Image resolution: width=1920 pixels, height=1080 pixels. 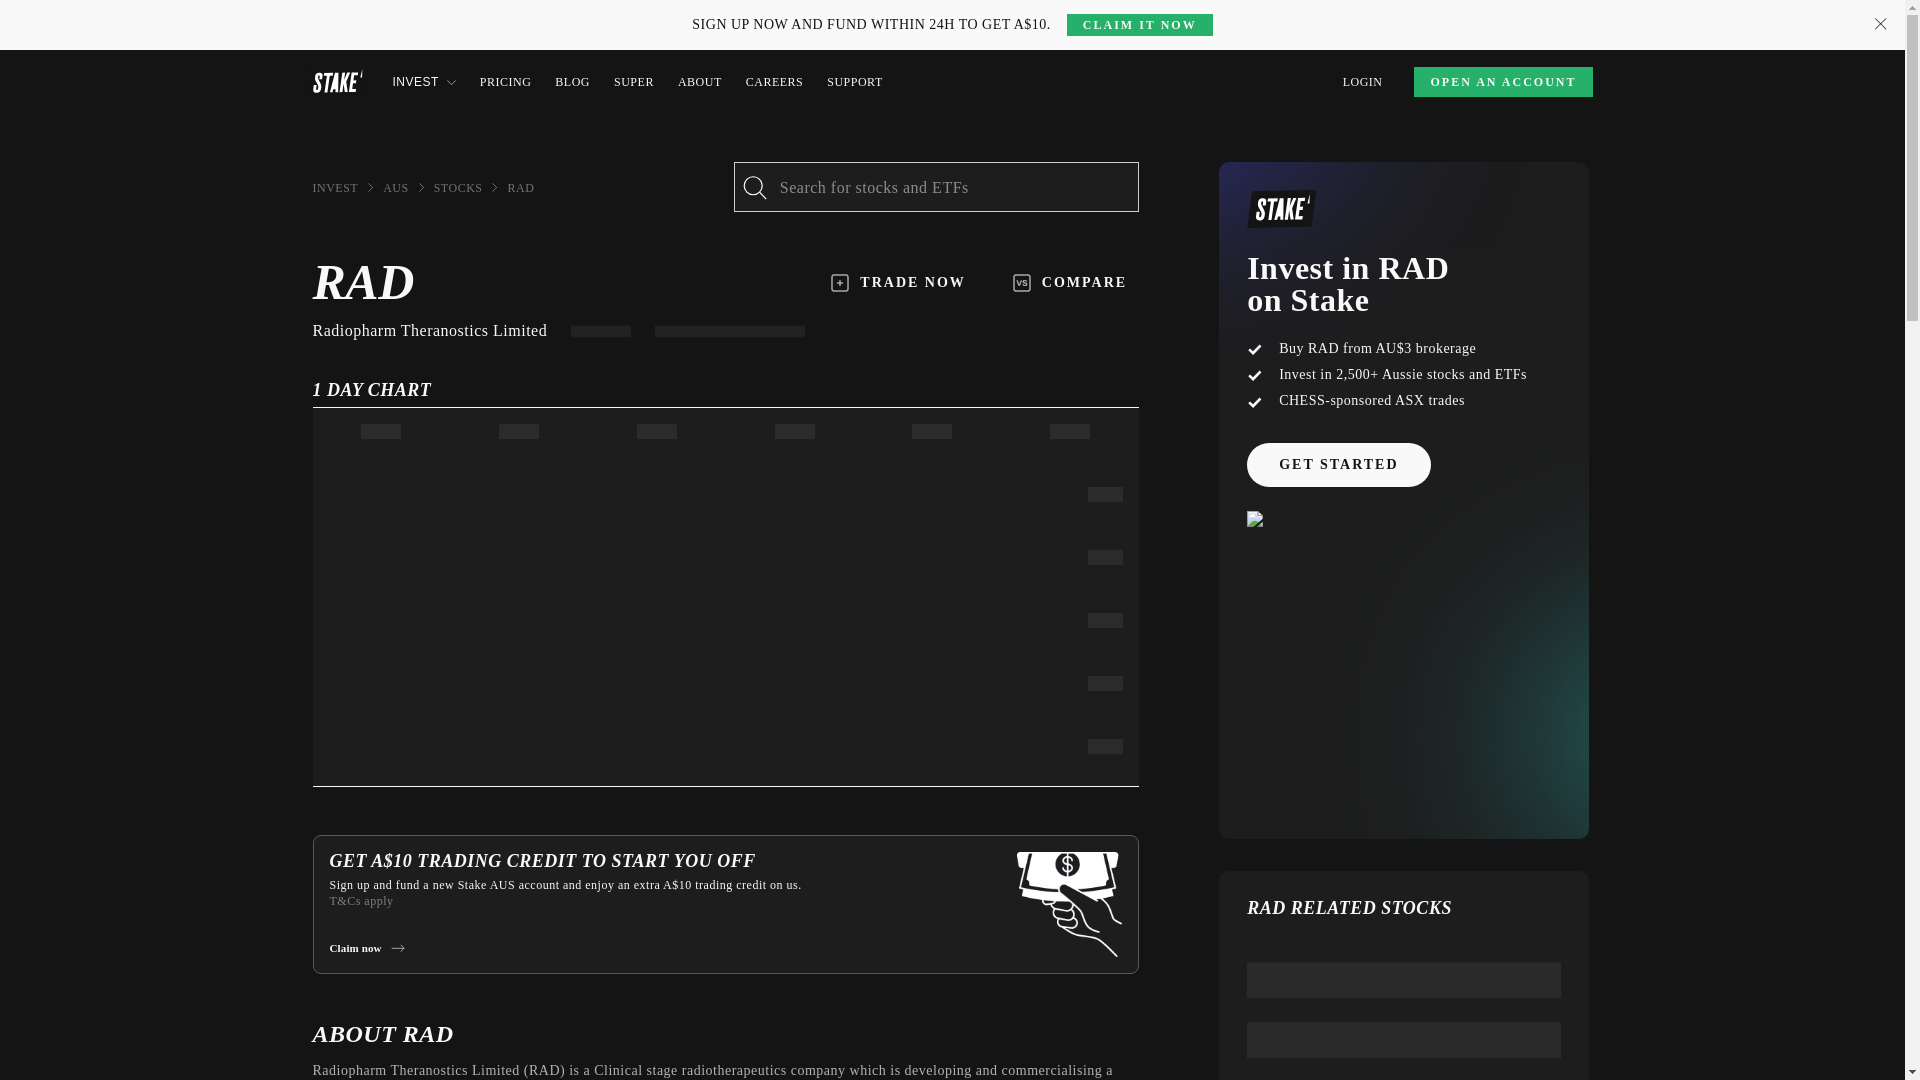 I want to click on TRADE NOW, so click(x=898, y=282).